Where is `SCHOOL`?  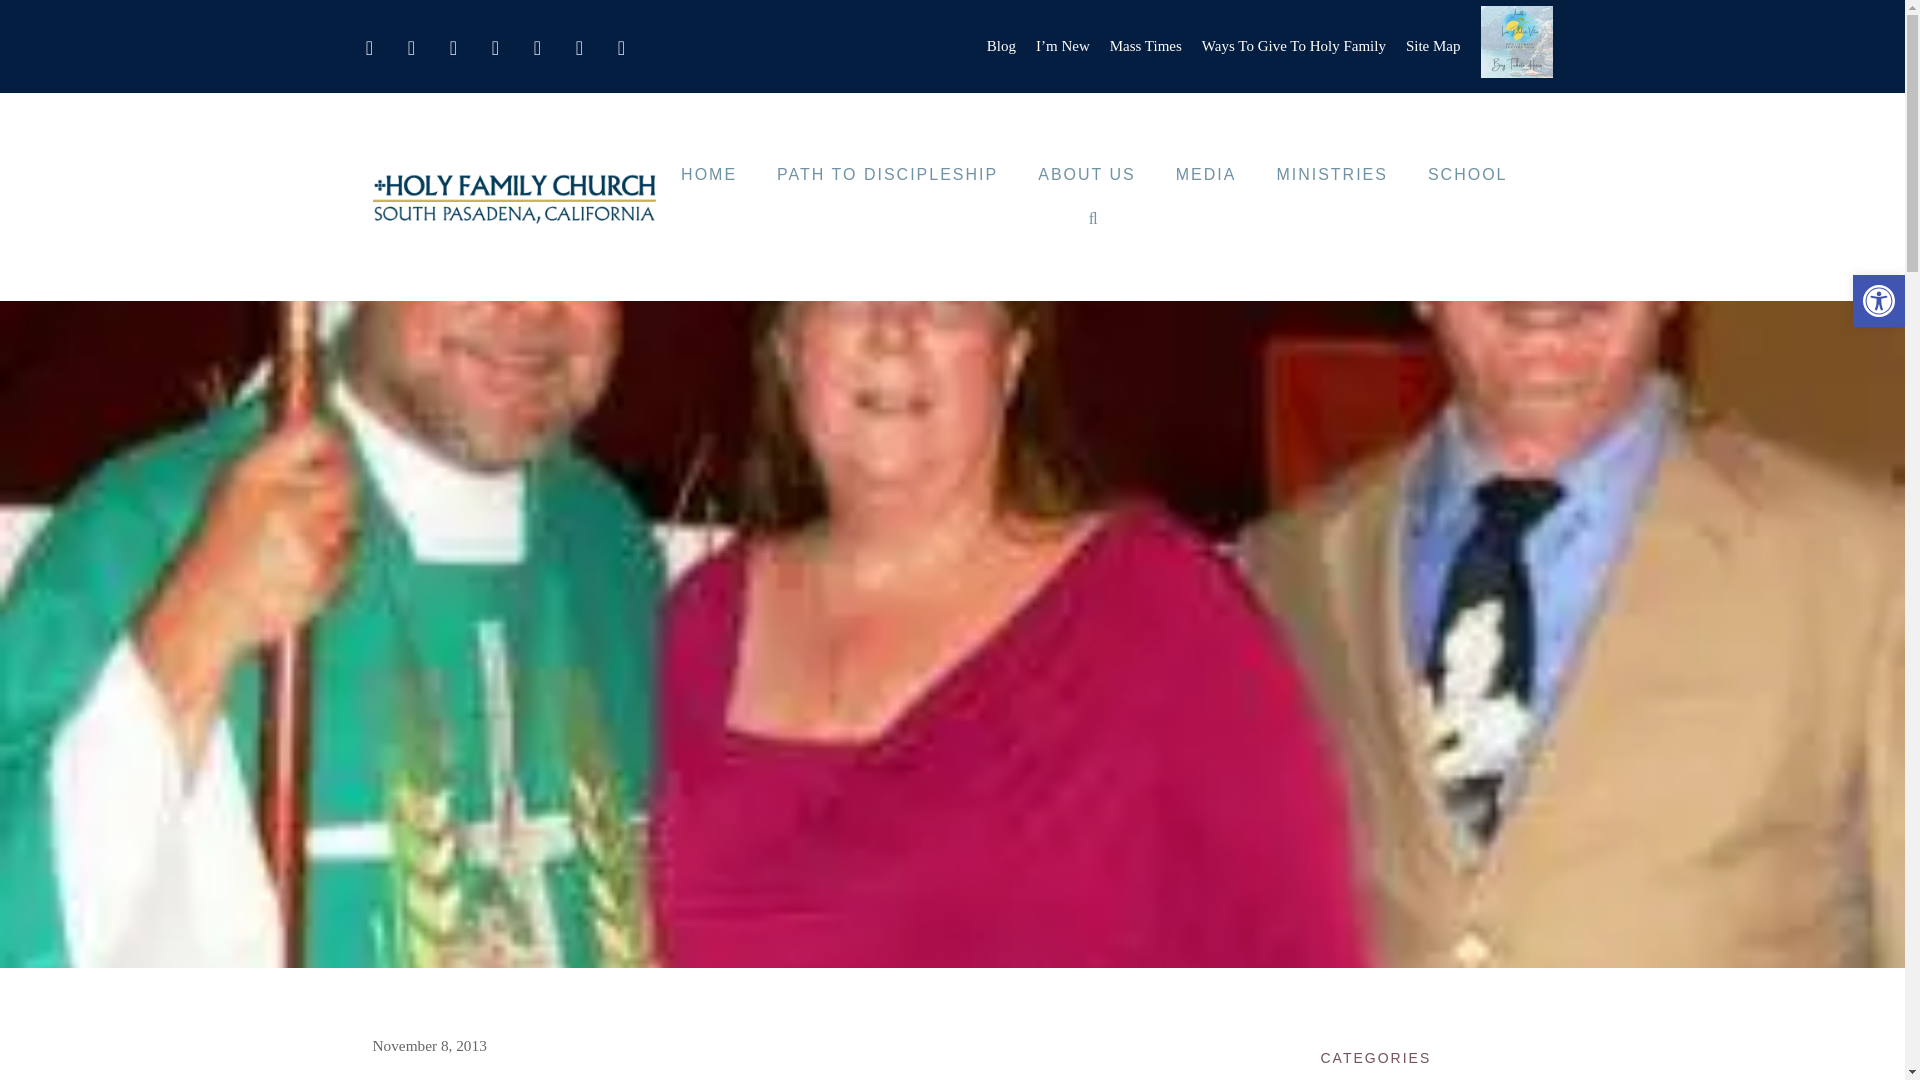 SCHOOL is located at coordinates (1468, 174).